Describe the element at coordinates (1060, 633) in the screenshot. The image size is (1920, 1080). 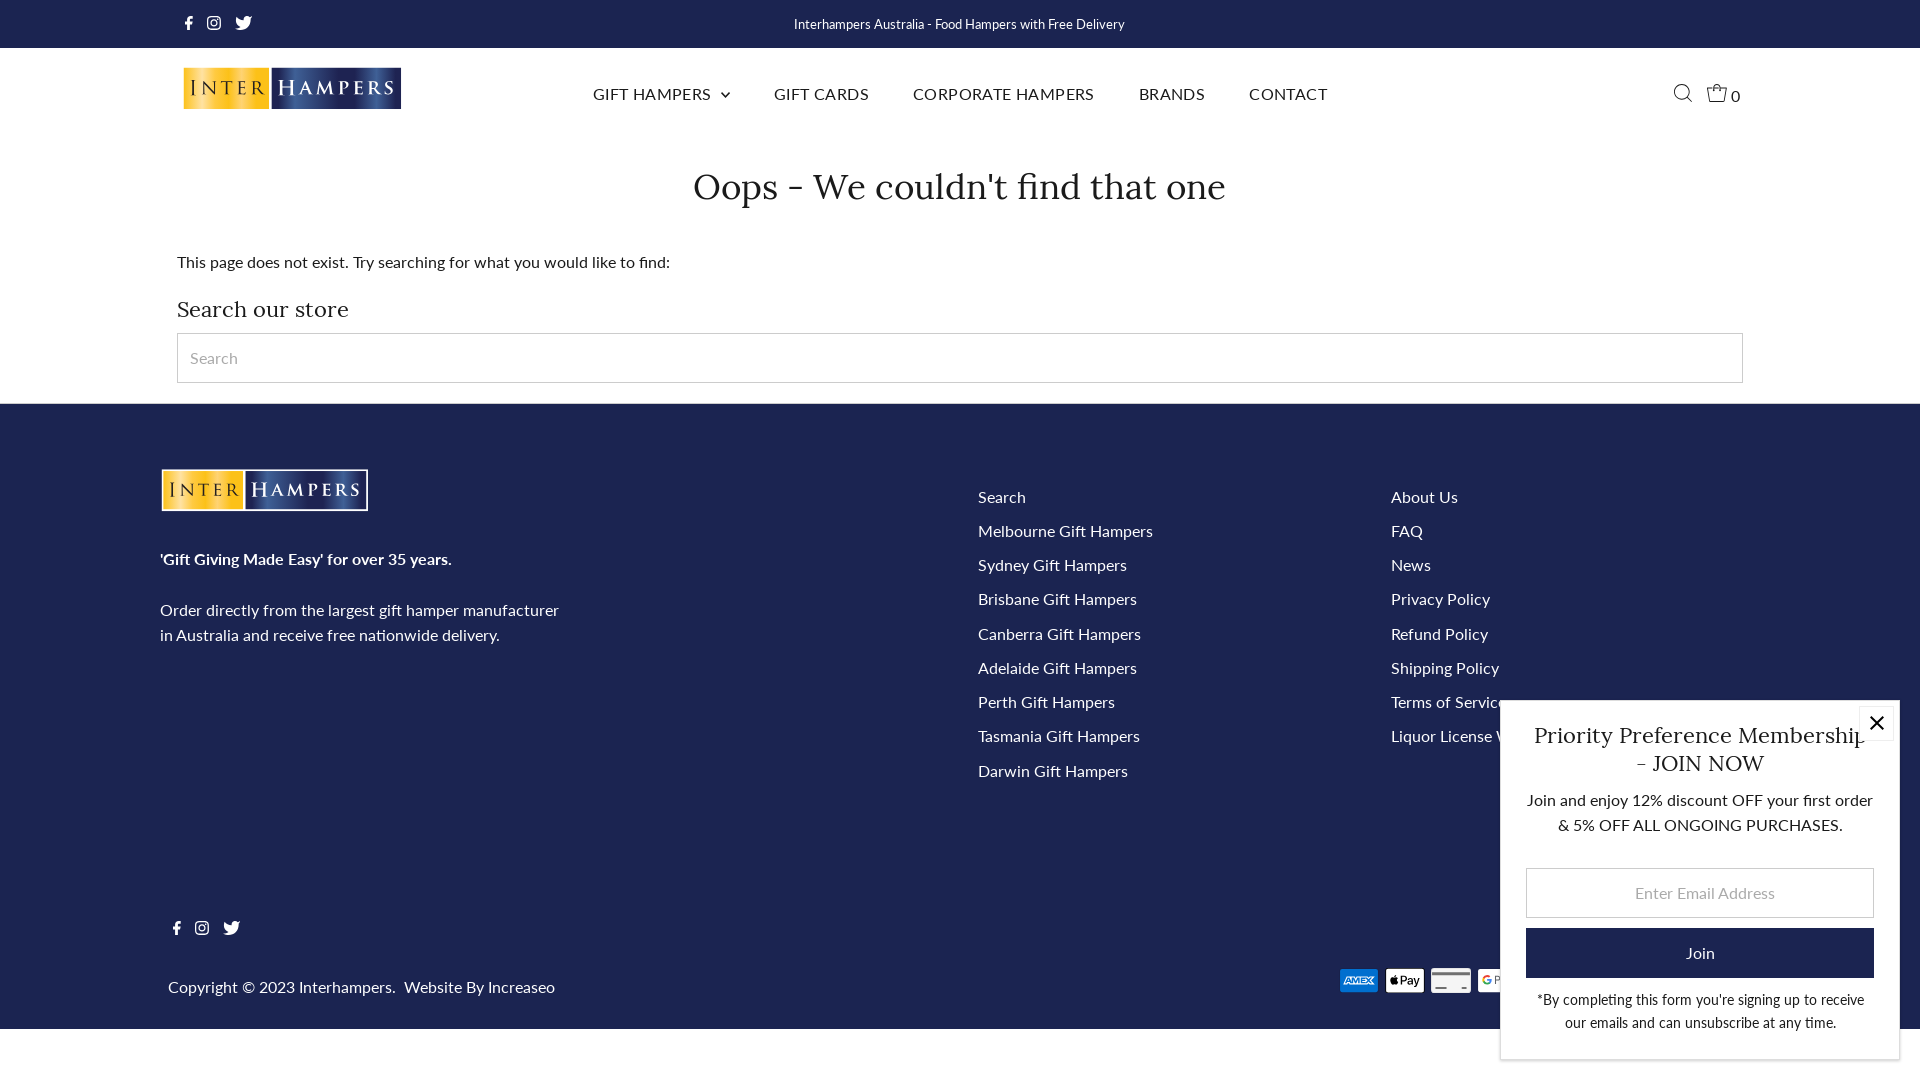
I see `Canberra Gift Hampers` at that location.